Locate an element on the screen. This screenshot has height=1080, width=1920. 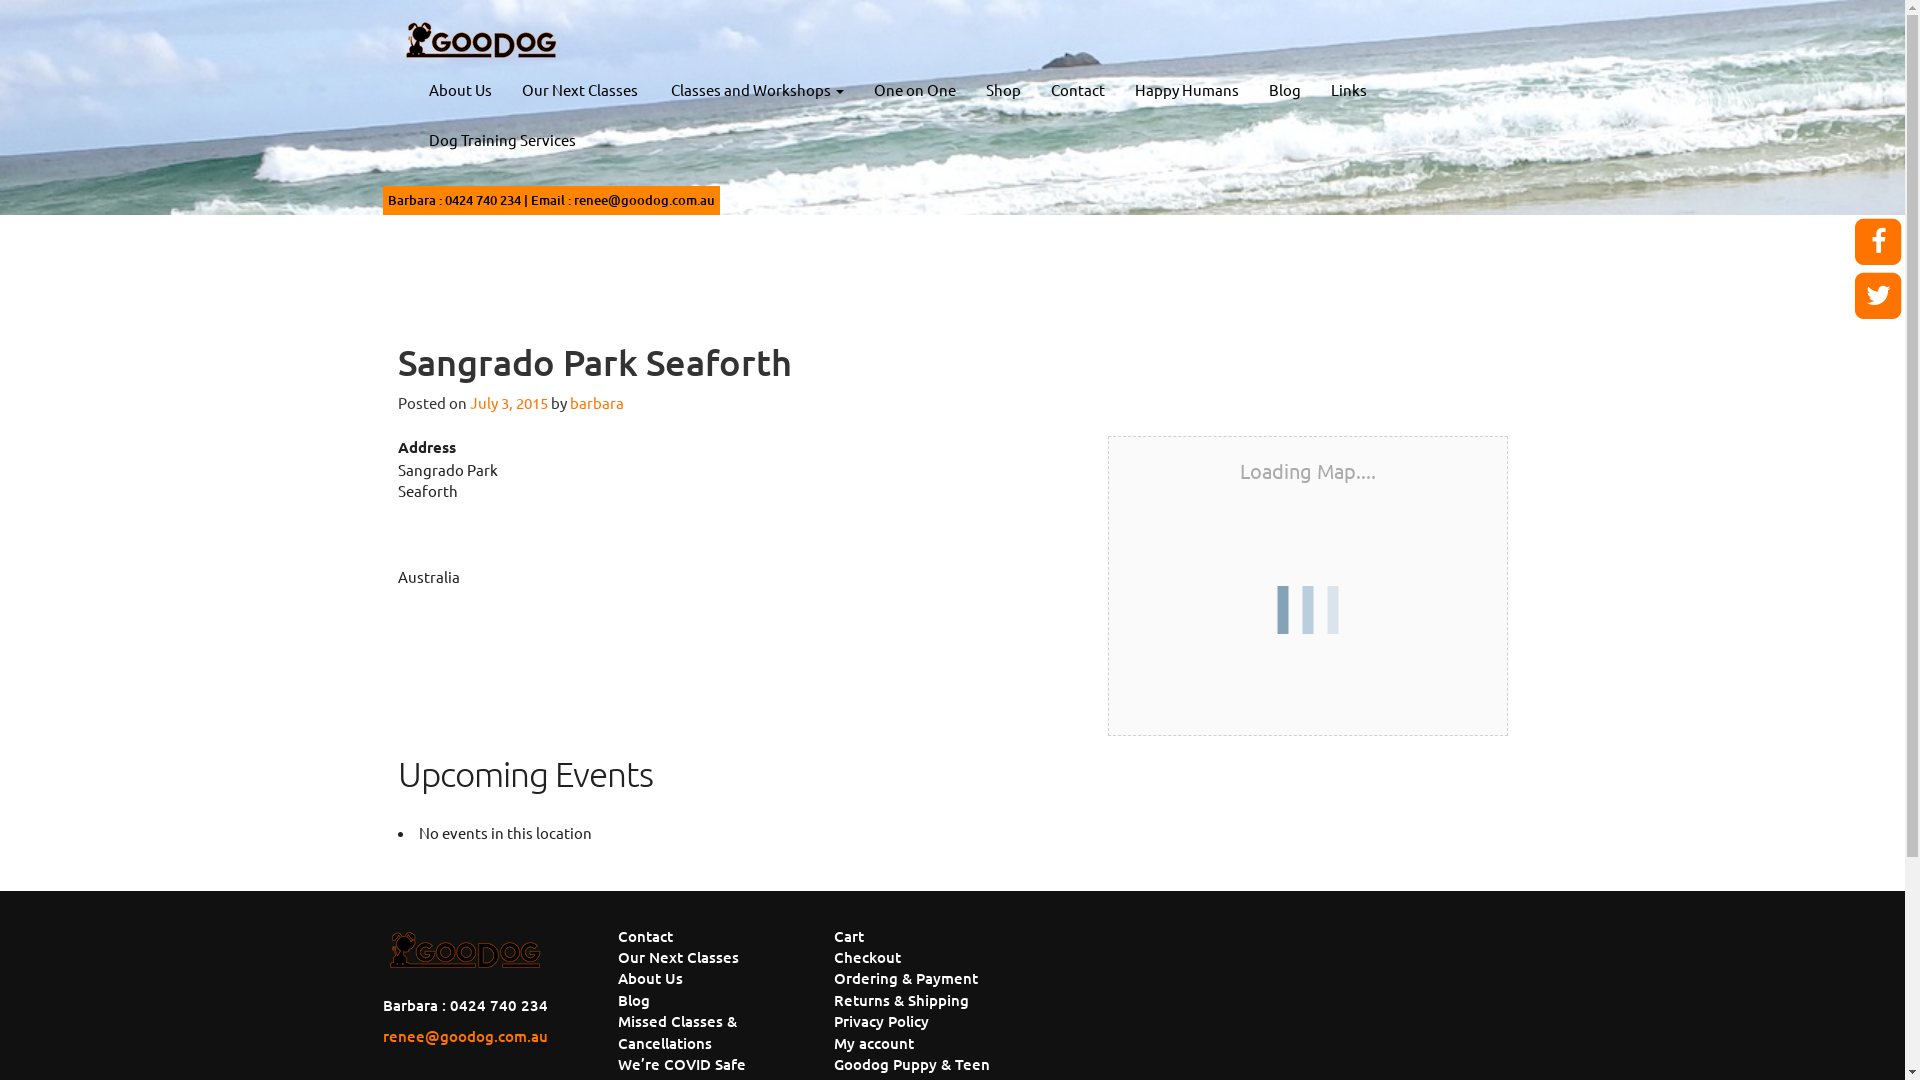
Contact is located at coordinates (1078, 90).